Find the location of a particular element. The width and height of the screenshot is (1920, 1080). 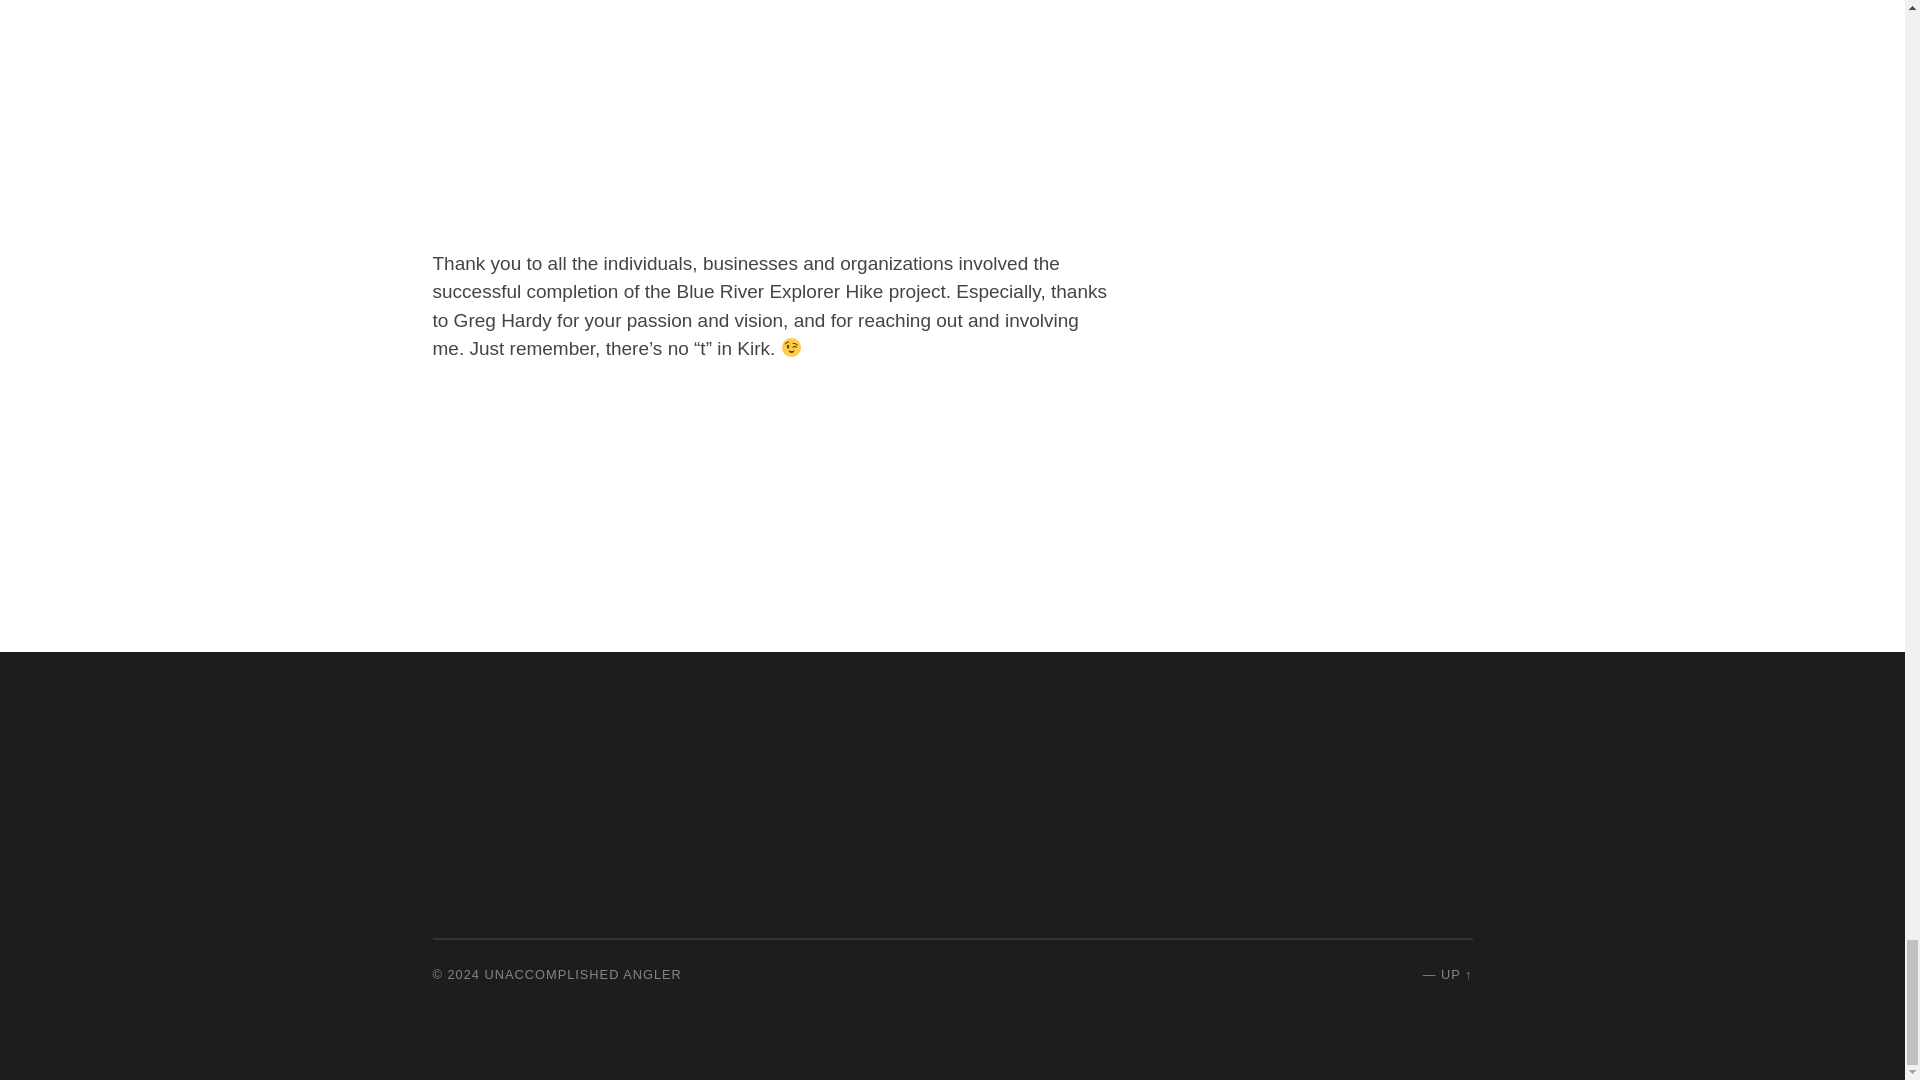

To the top is located at coordinates (1456, 974).